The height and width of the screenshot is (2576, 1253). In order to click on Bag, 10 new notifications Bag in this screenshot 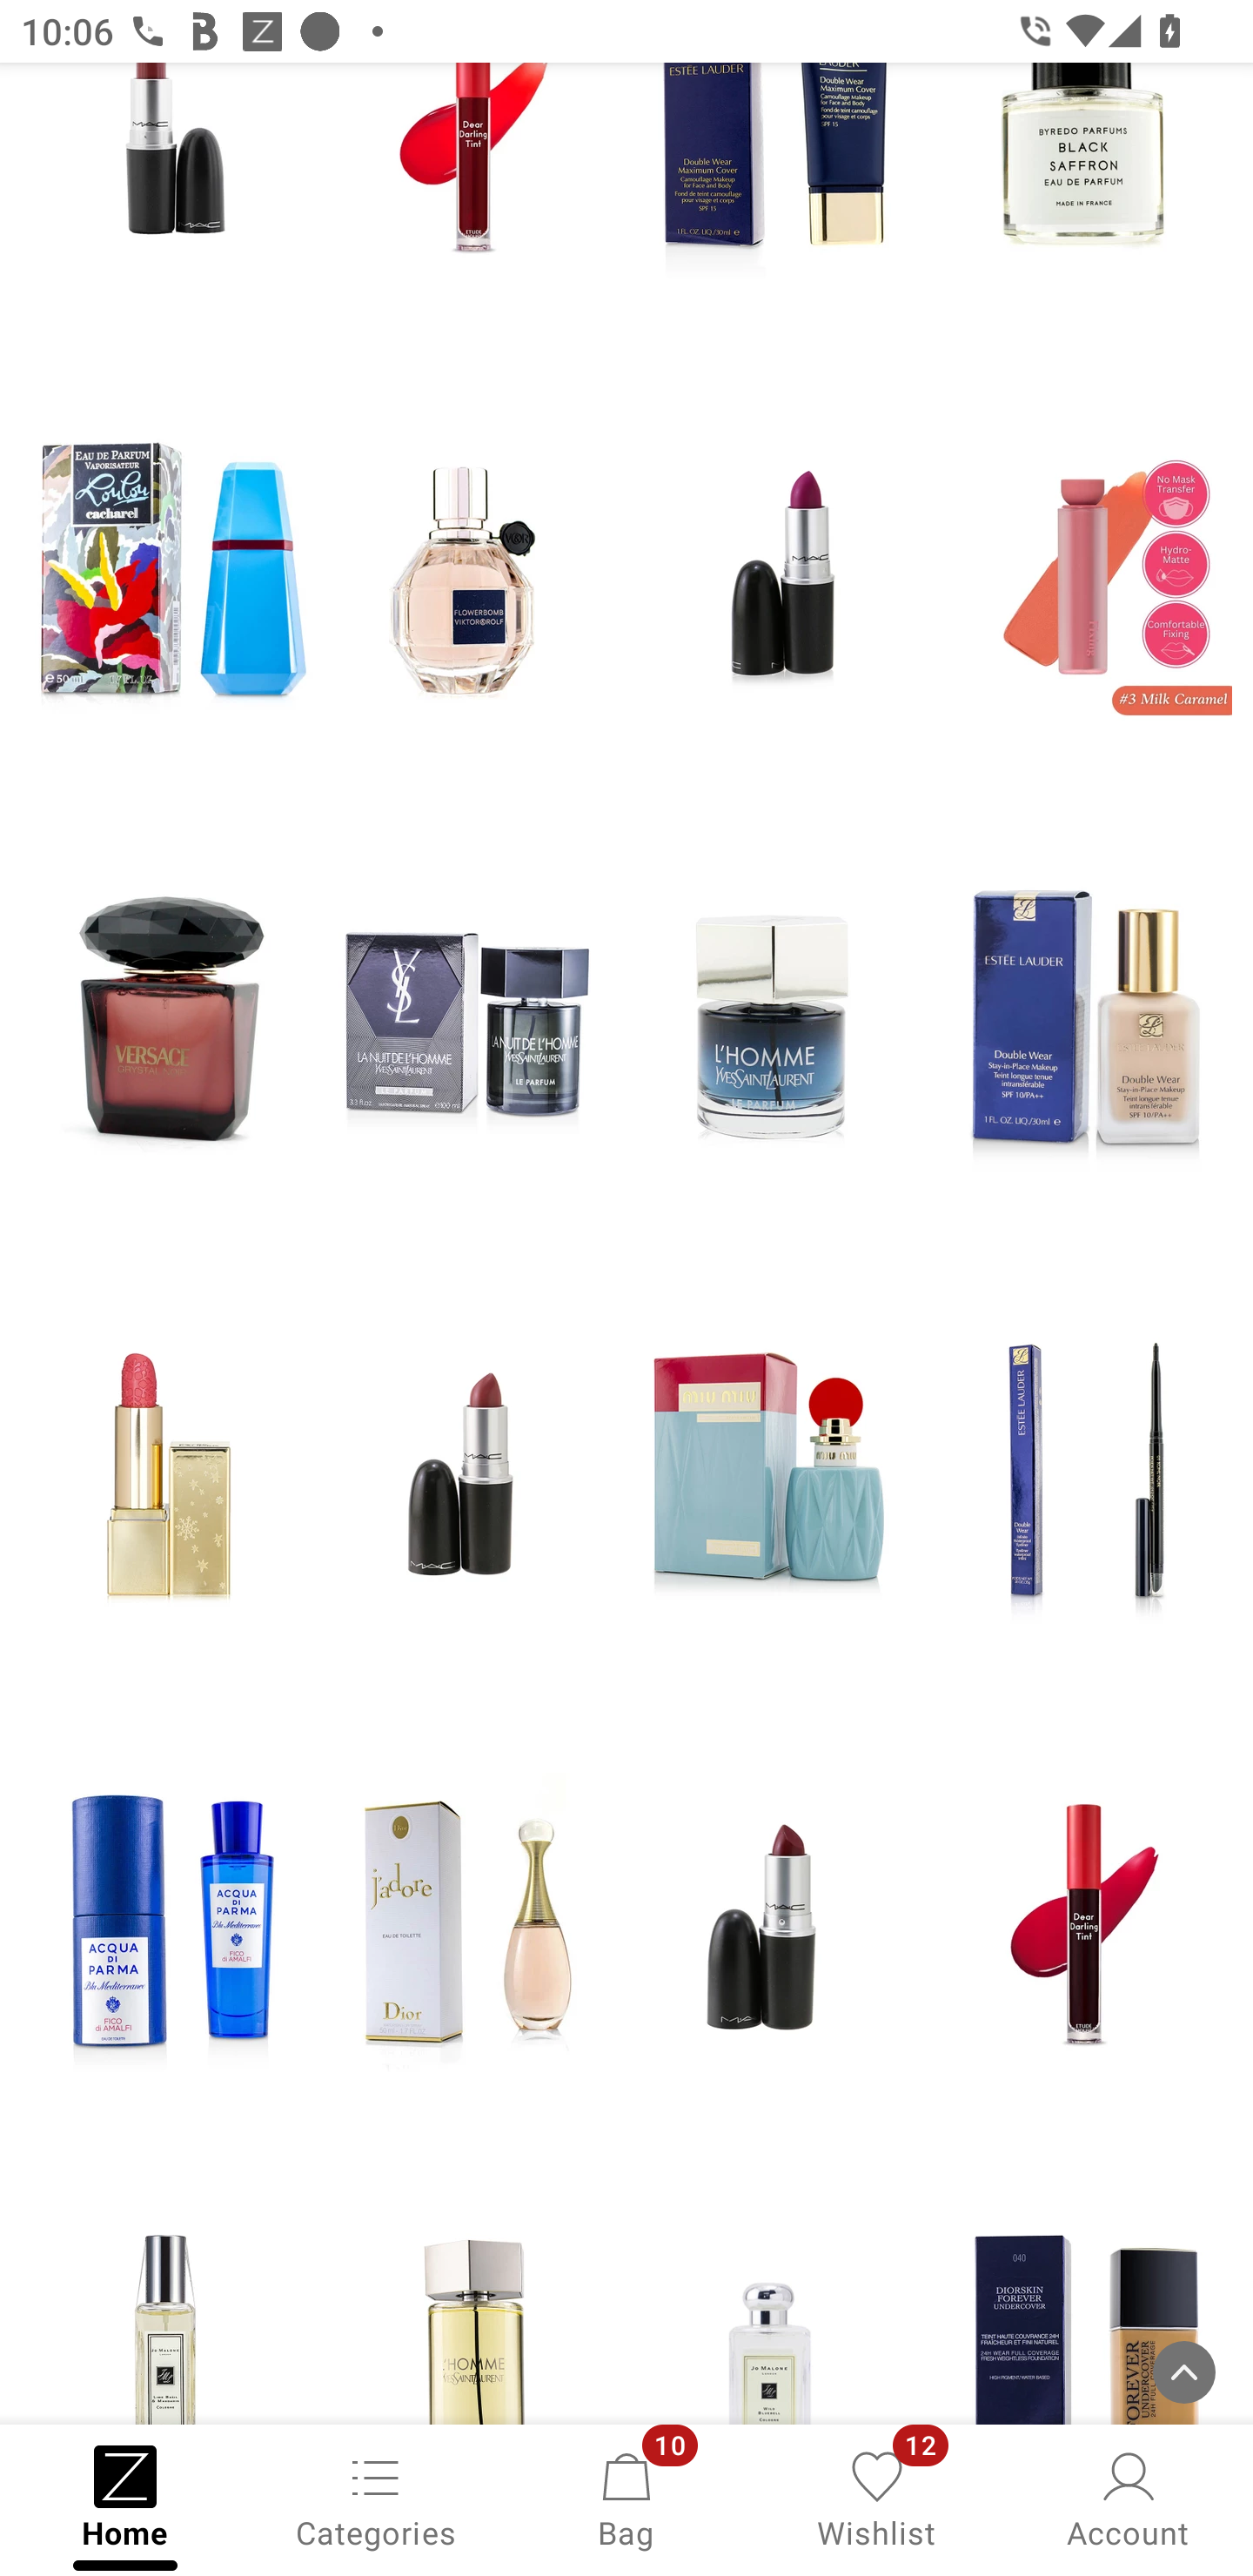, I will do `click(626, 2498)`.